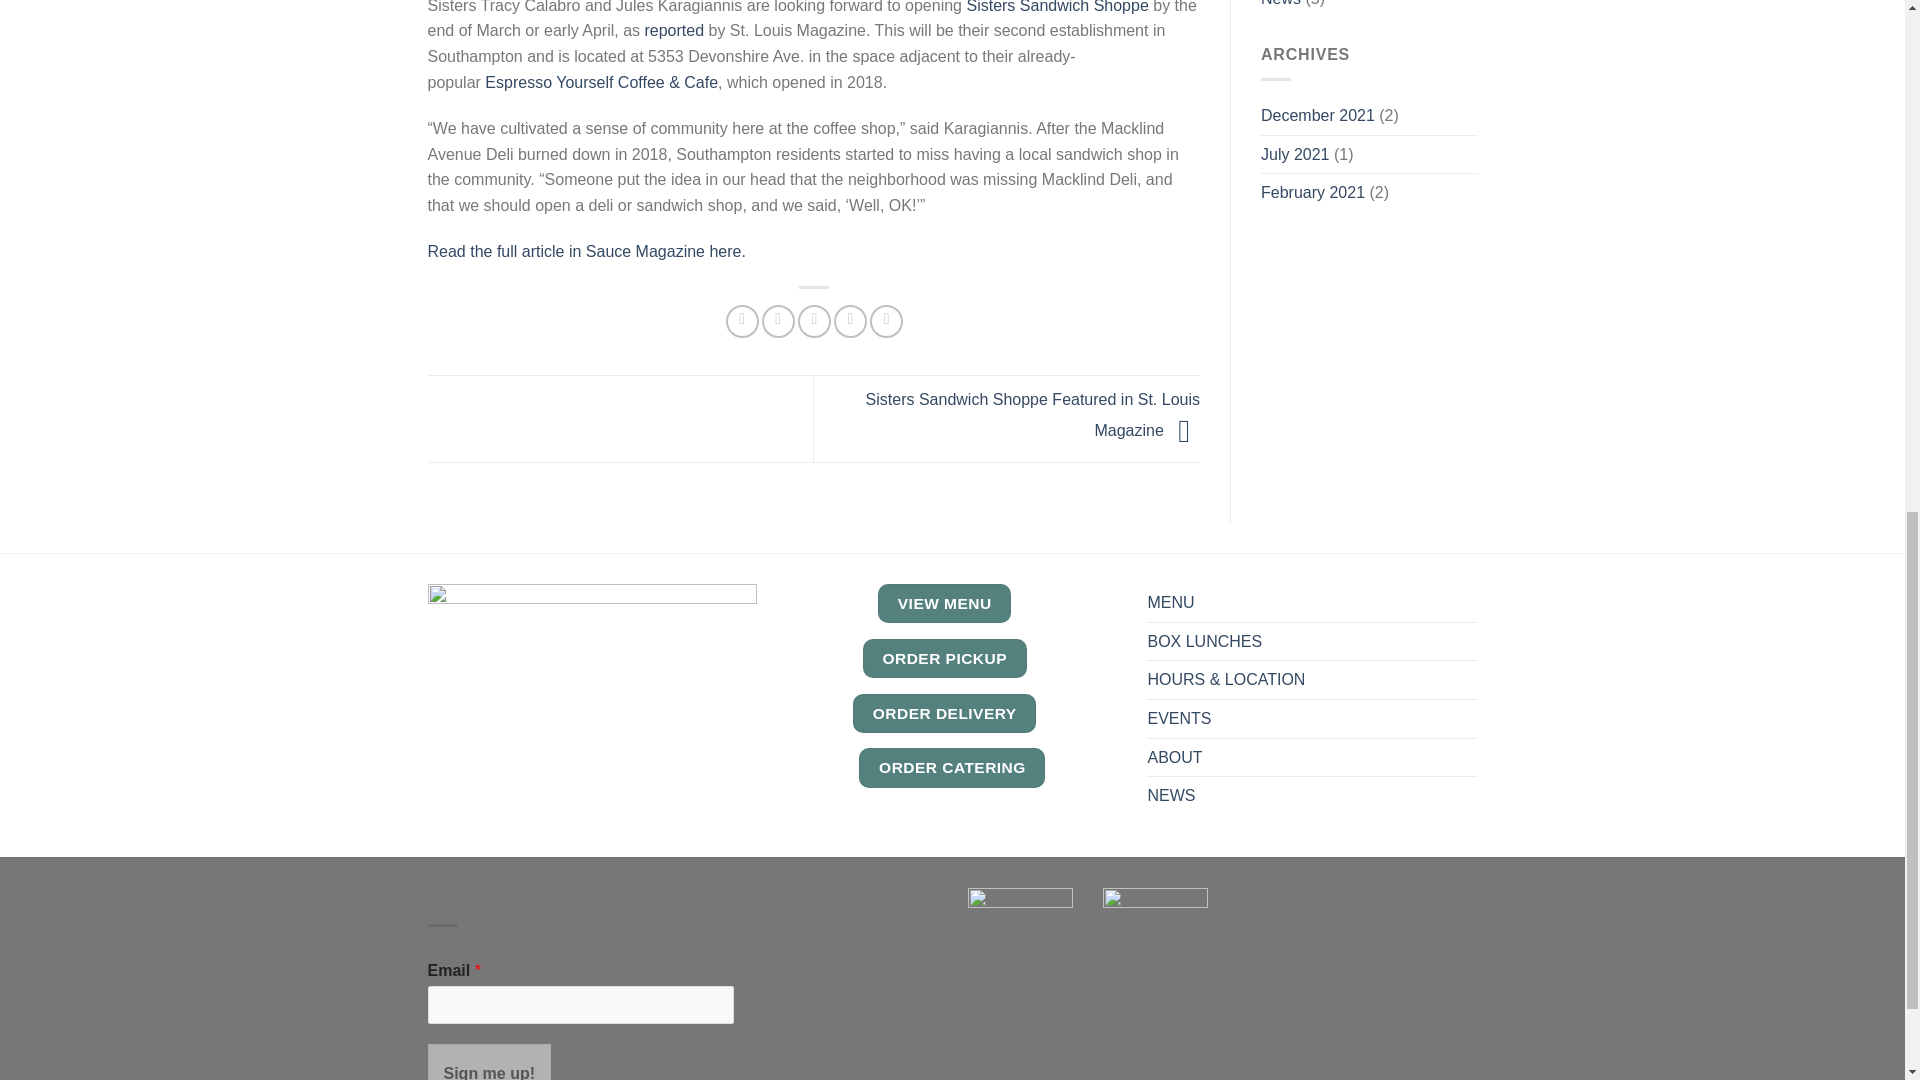  I want to click on Pin on Pinterest, so click(850, 321).